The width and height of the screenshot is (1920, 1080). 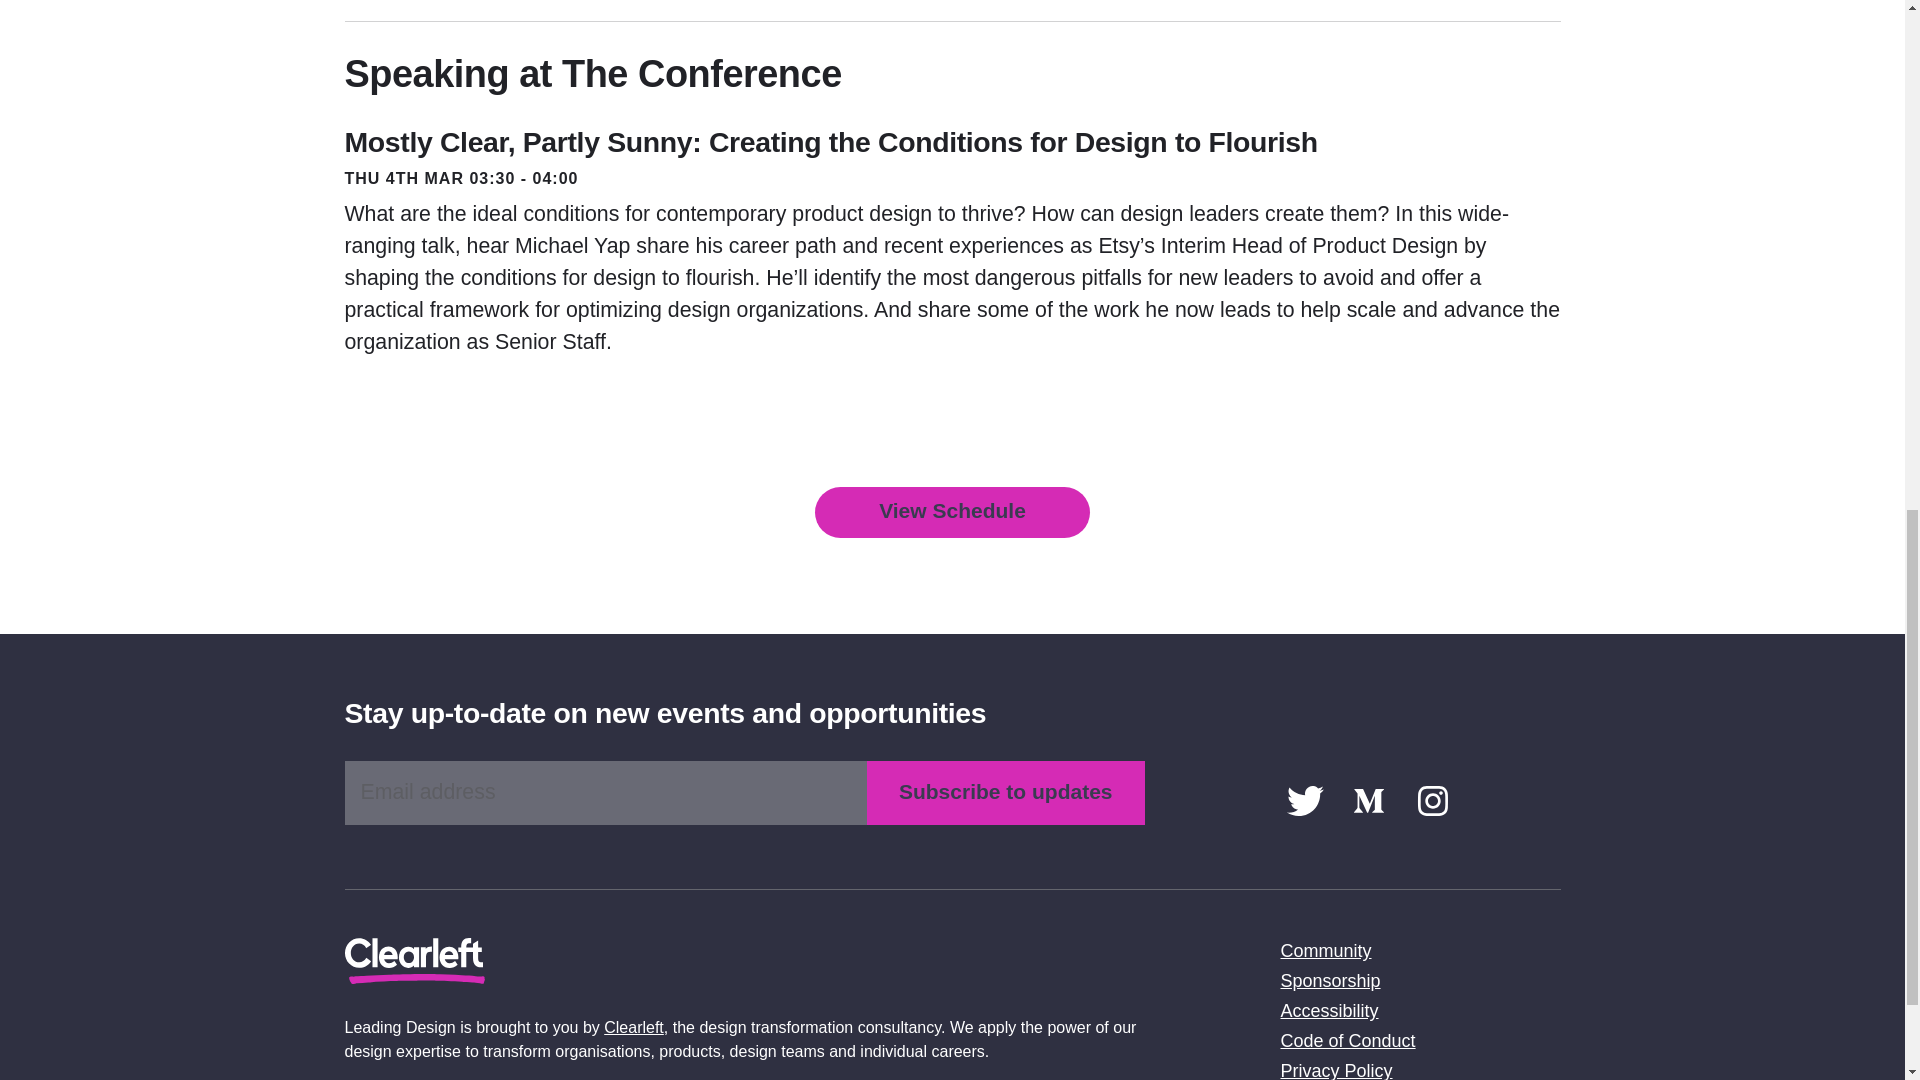 I want to click on Code of Conduct, so click(x=1348, y=1040).